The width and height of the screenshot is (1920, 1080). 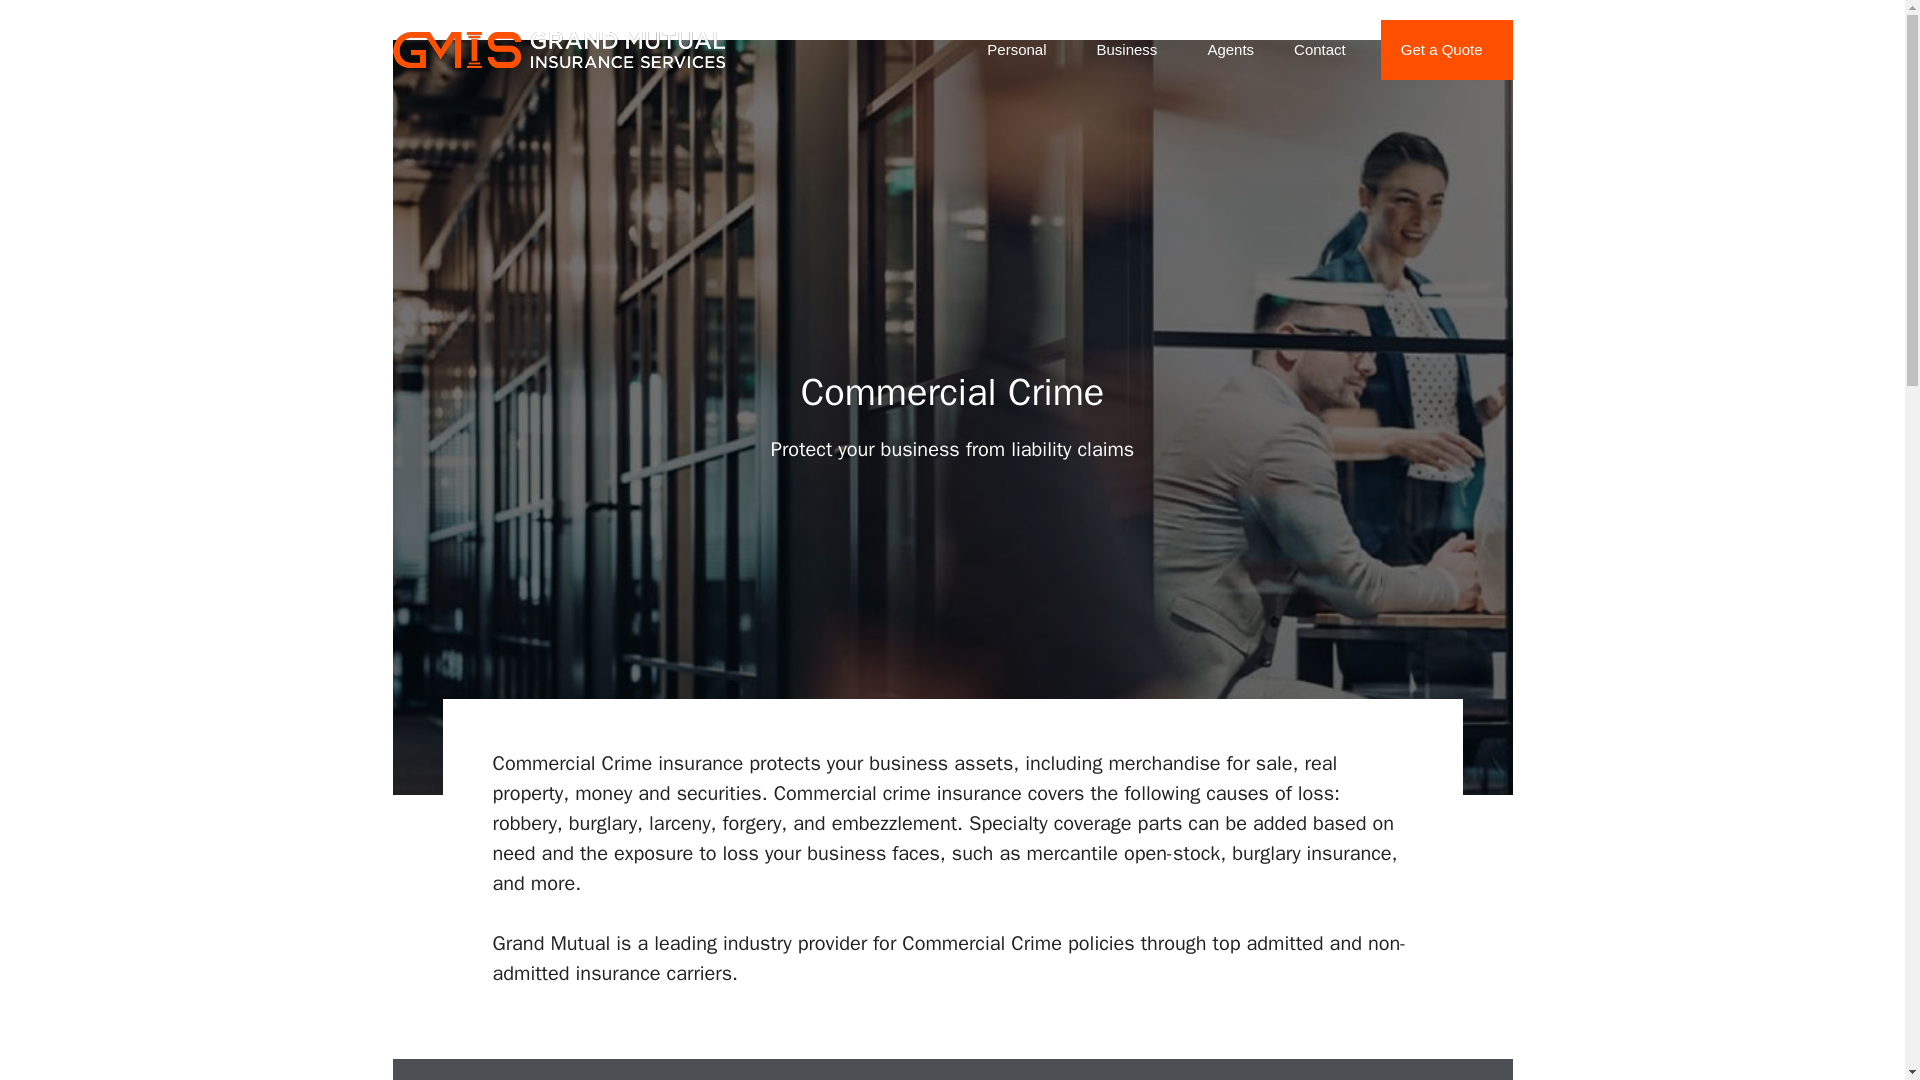 What do you see at coordinates (1230, 50) in the screenshot?
I see `Agents` at bounding box center [1230, 50].